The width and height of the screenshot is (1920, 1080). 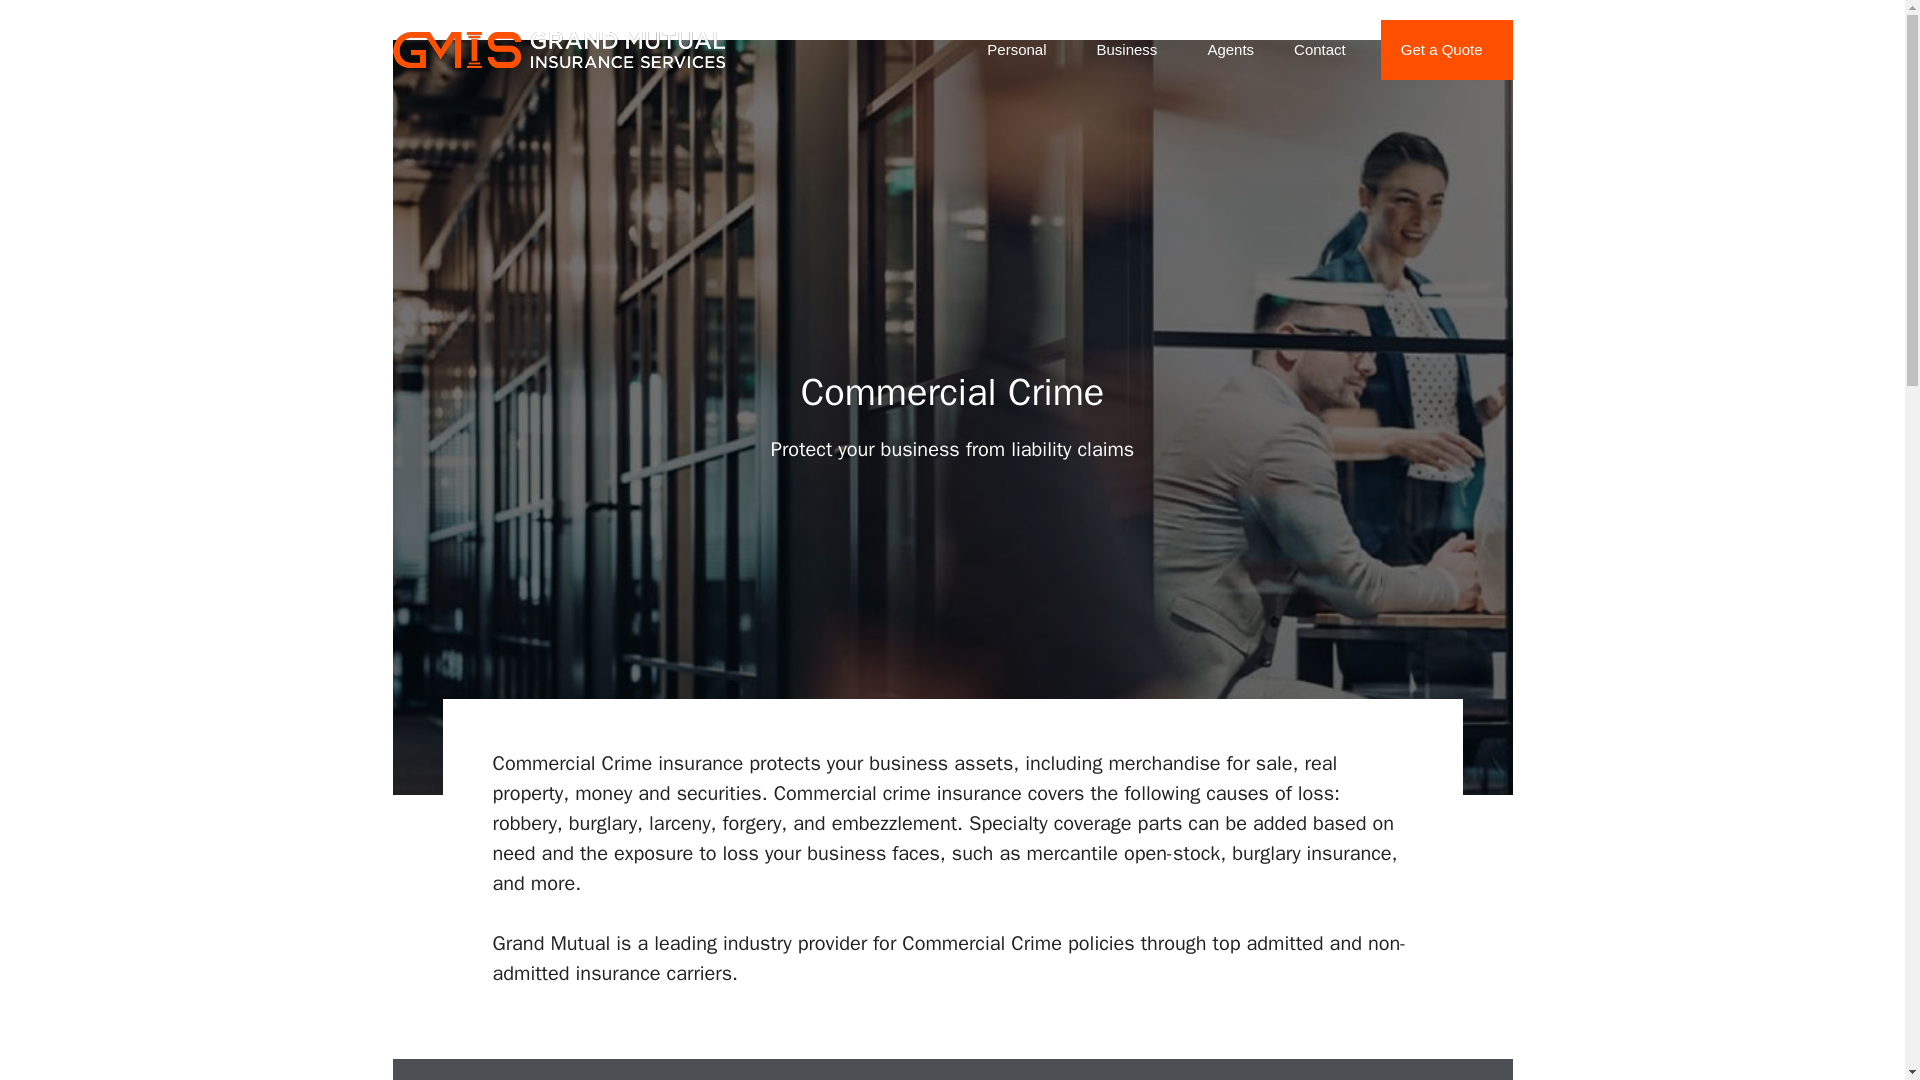 What do you see at coordinates (1230, 50) in the screenshot?
I see `Agents` at bounding box center [1230, 50].